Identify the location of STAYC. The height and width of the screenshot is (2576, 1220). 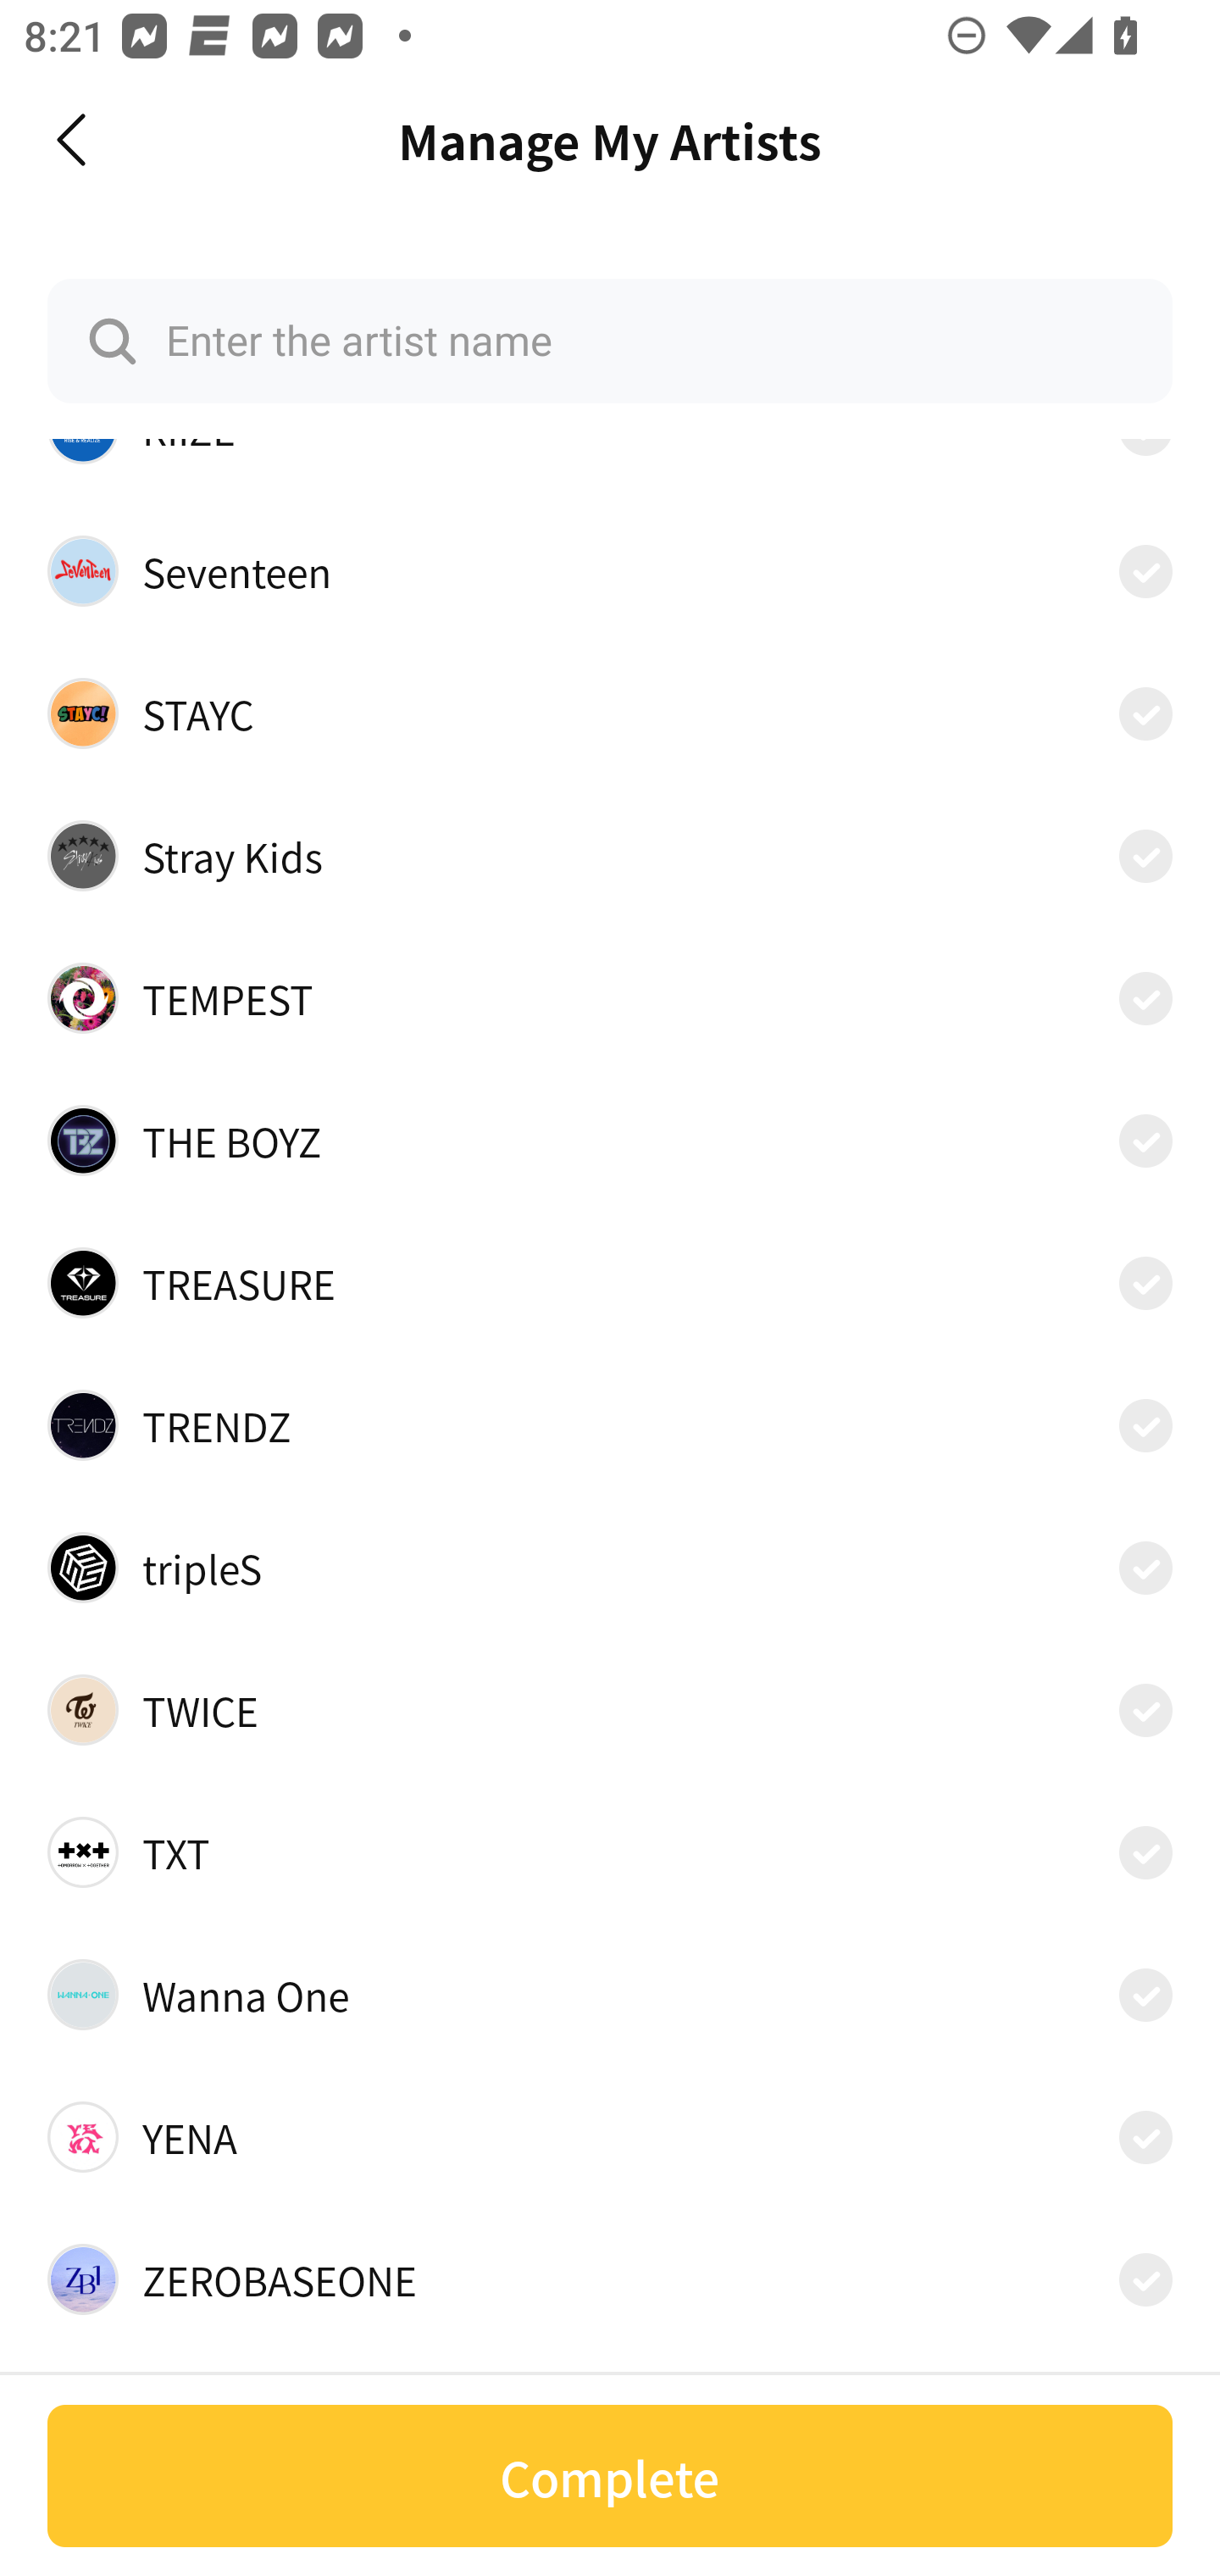
(610, 713).